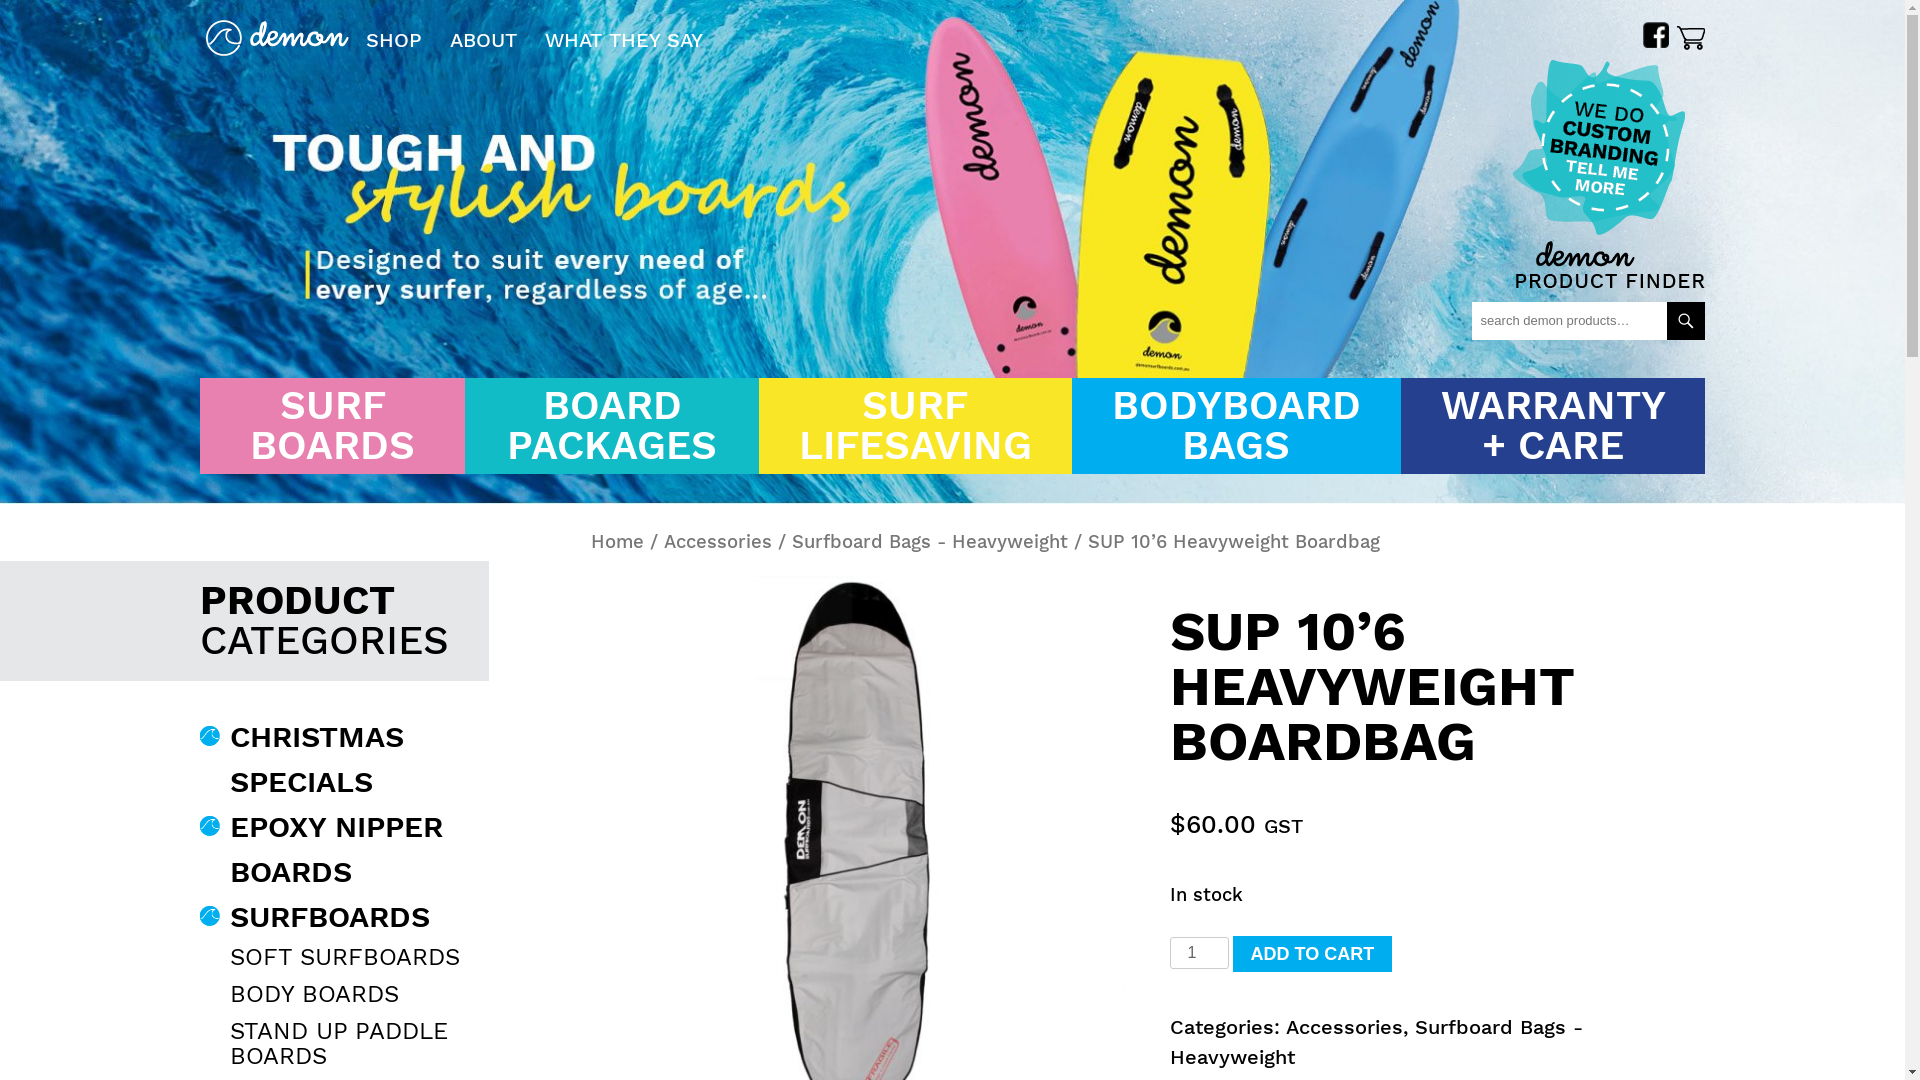  Describe the element at coordinates (394, 40) in the screenshot. I see `SHOP` at that location.